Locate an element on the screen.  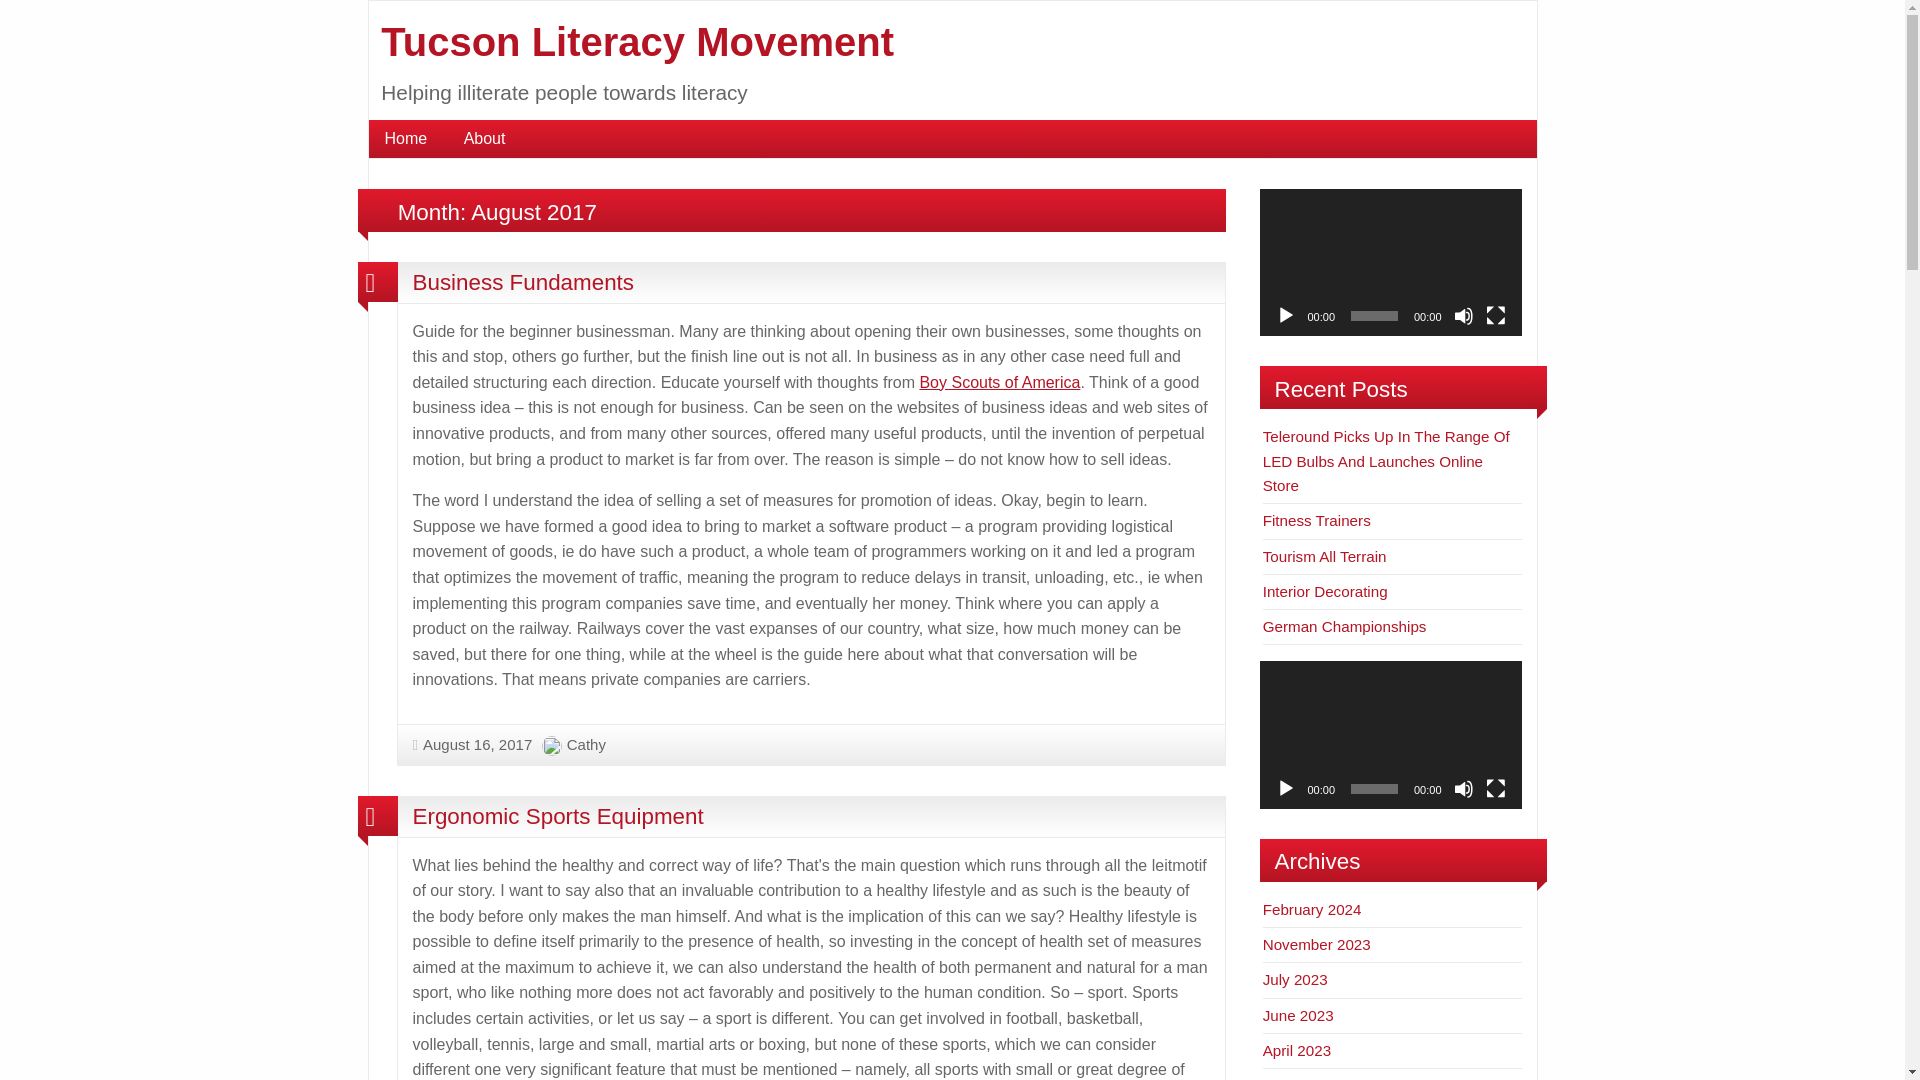
Tucson Literacy Movement is located at coordinates (637, 42).